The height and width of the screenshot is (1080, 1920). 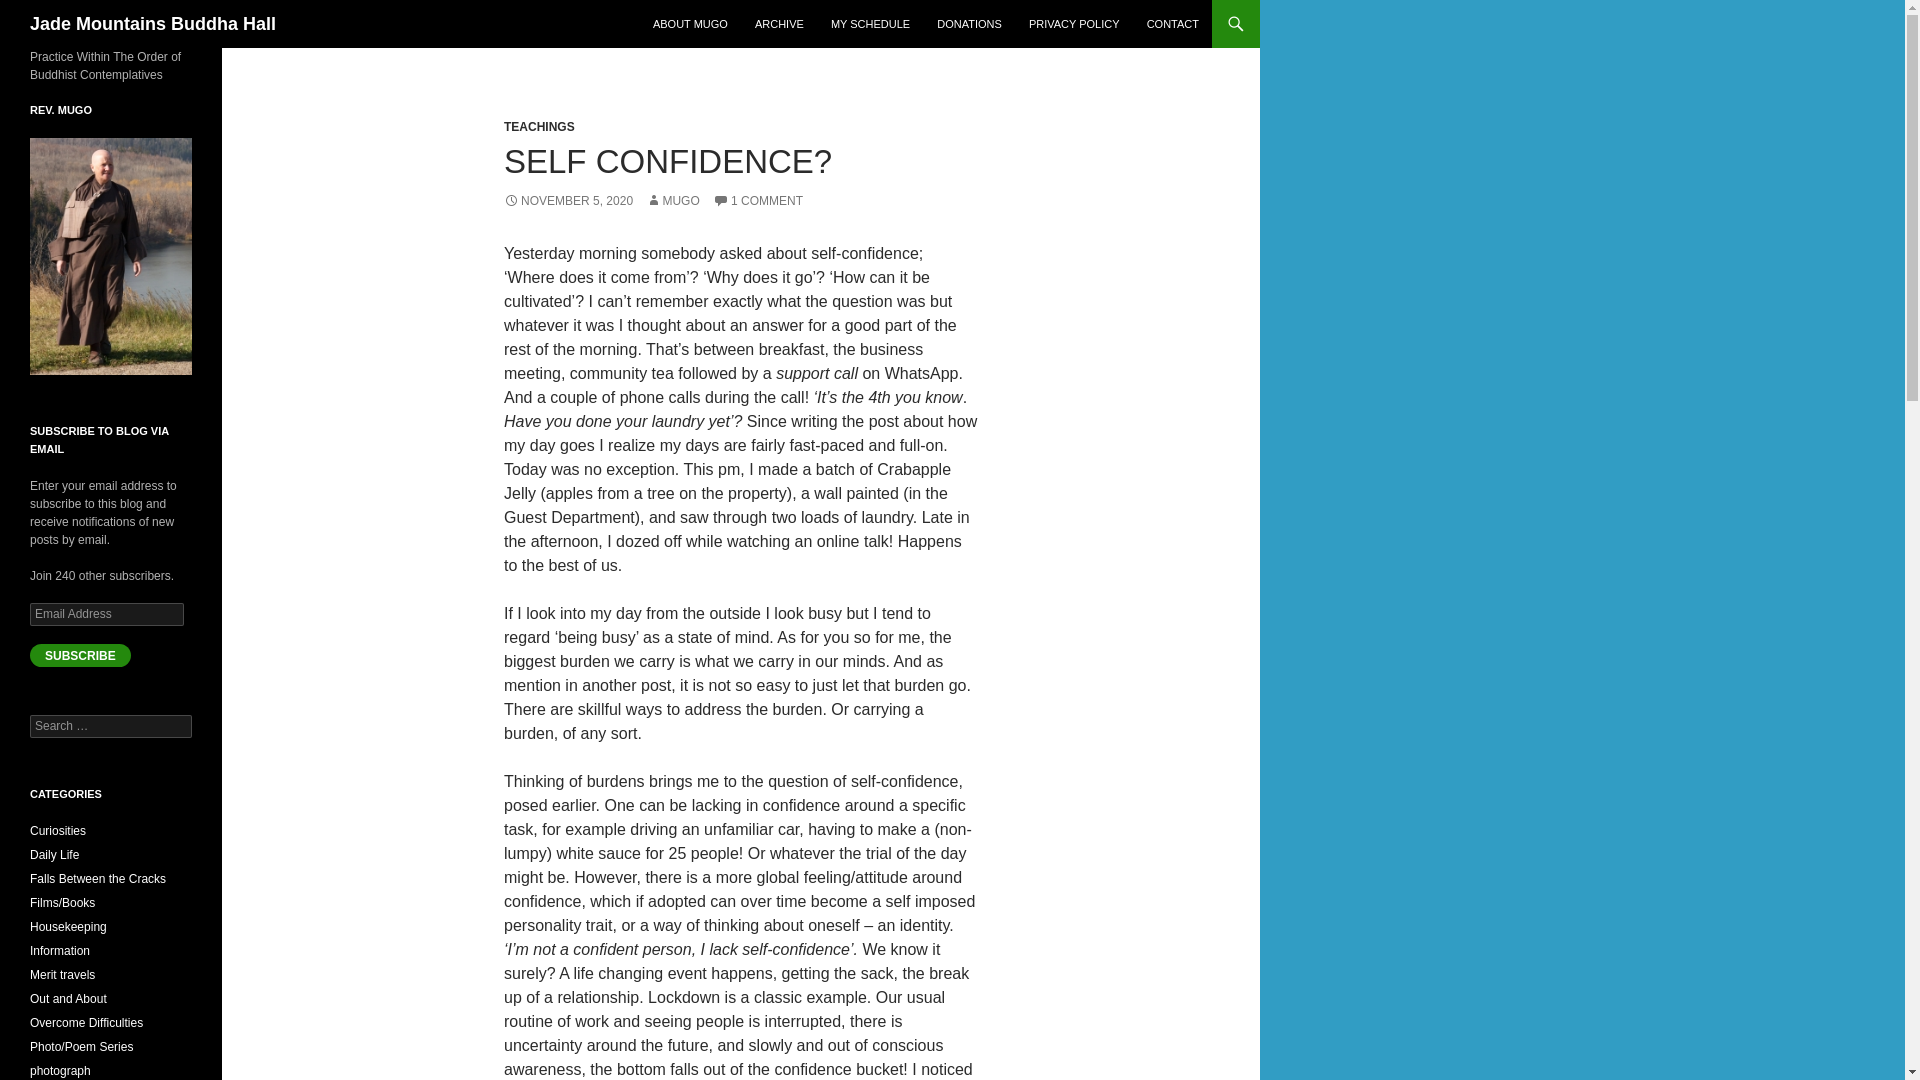 What do you see at coordinates (54, 854) in the screenshot?
I see `Daily Life` at bounding box center [54, 854].